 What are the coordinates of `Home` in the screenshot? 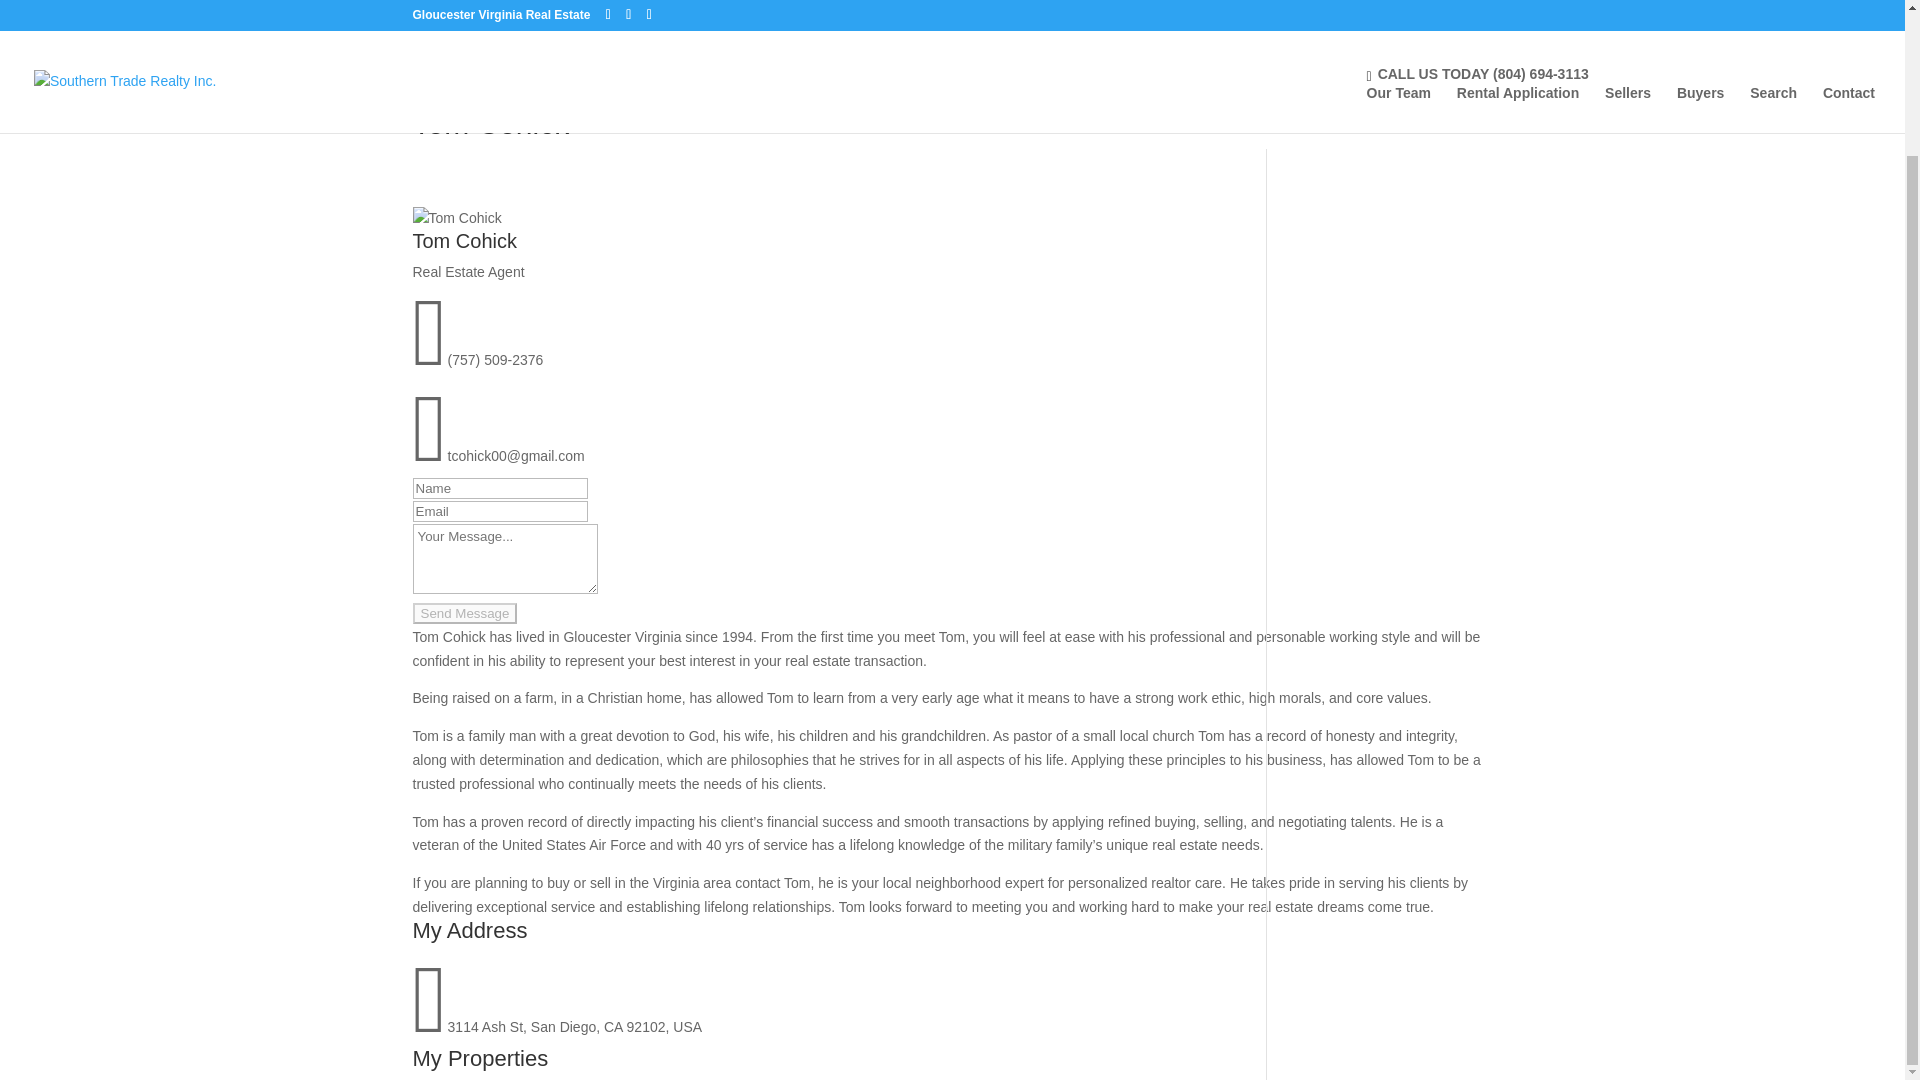 It's located at (430, 88).